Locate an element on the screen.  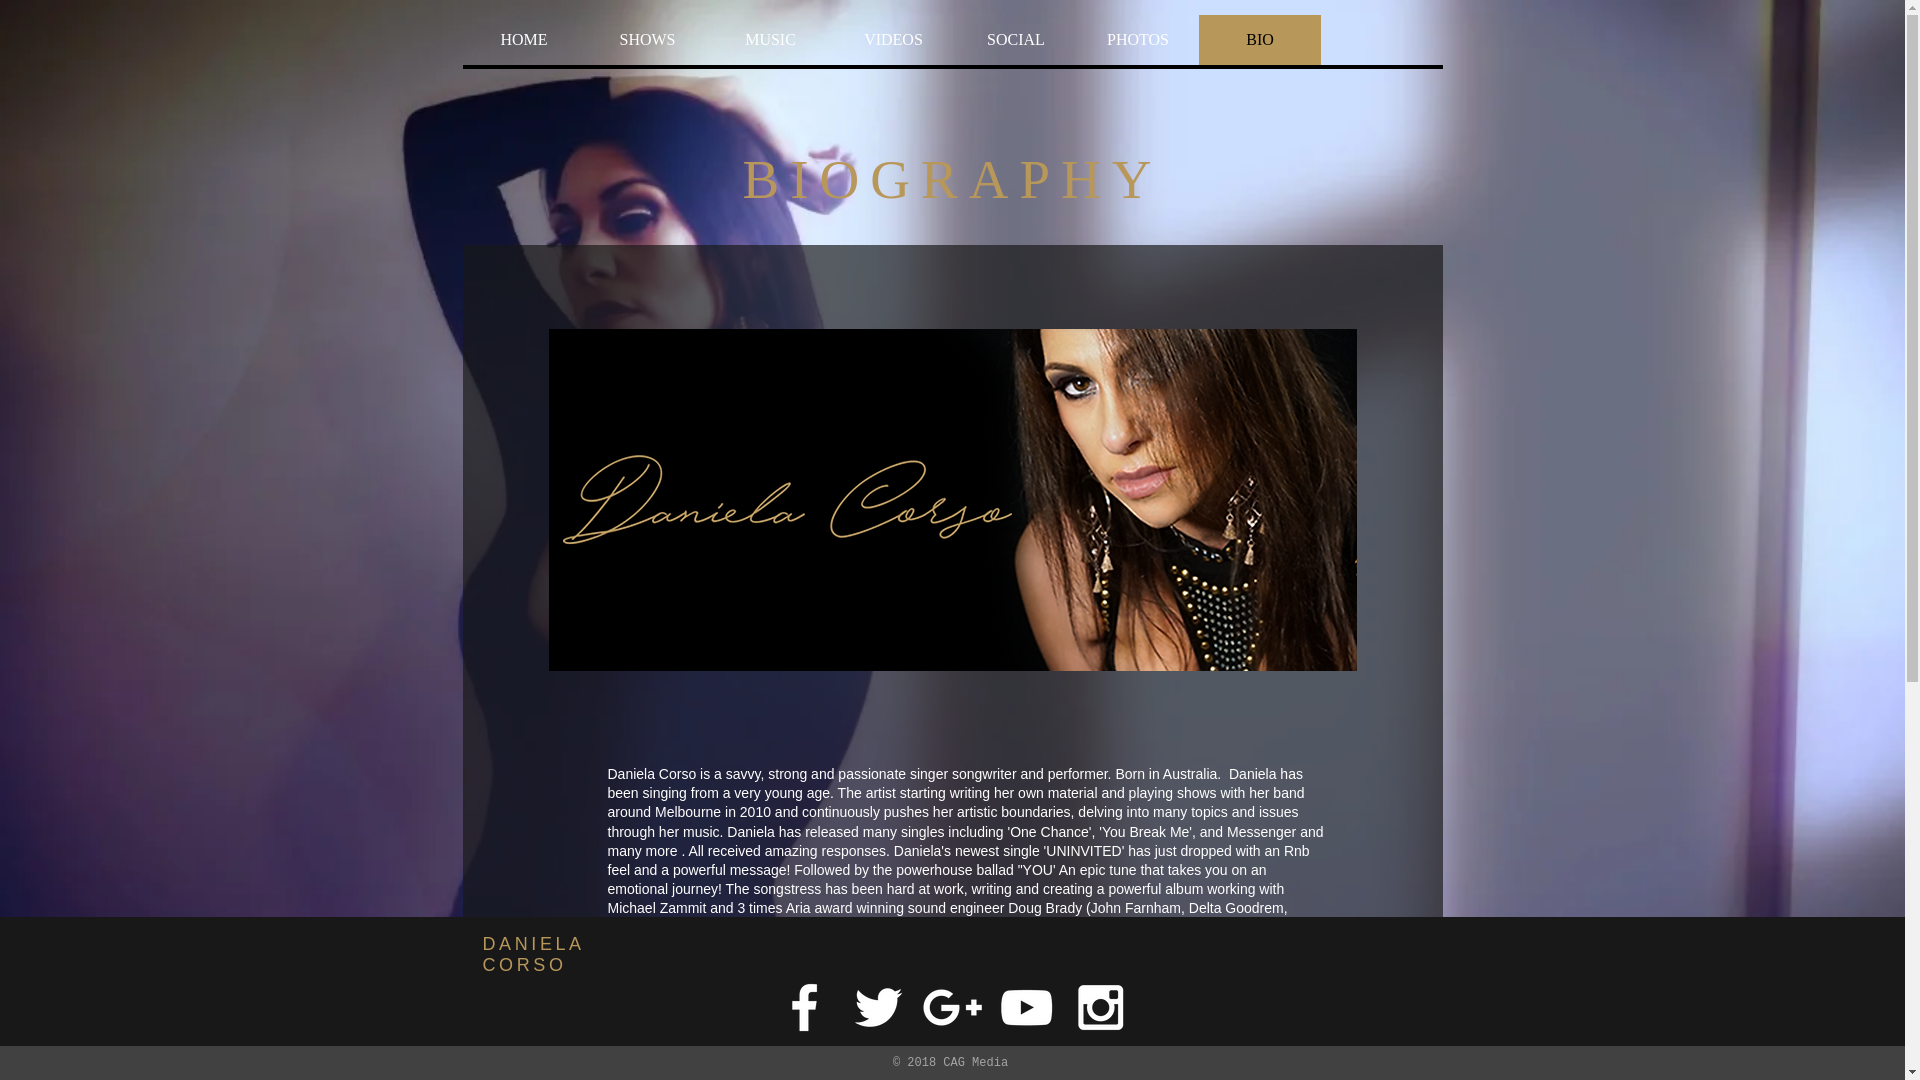
SOCIAL is located at coordinates (1014, 40).